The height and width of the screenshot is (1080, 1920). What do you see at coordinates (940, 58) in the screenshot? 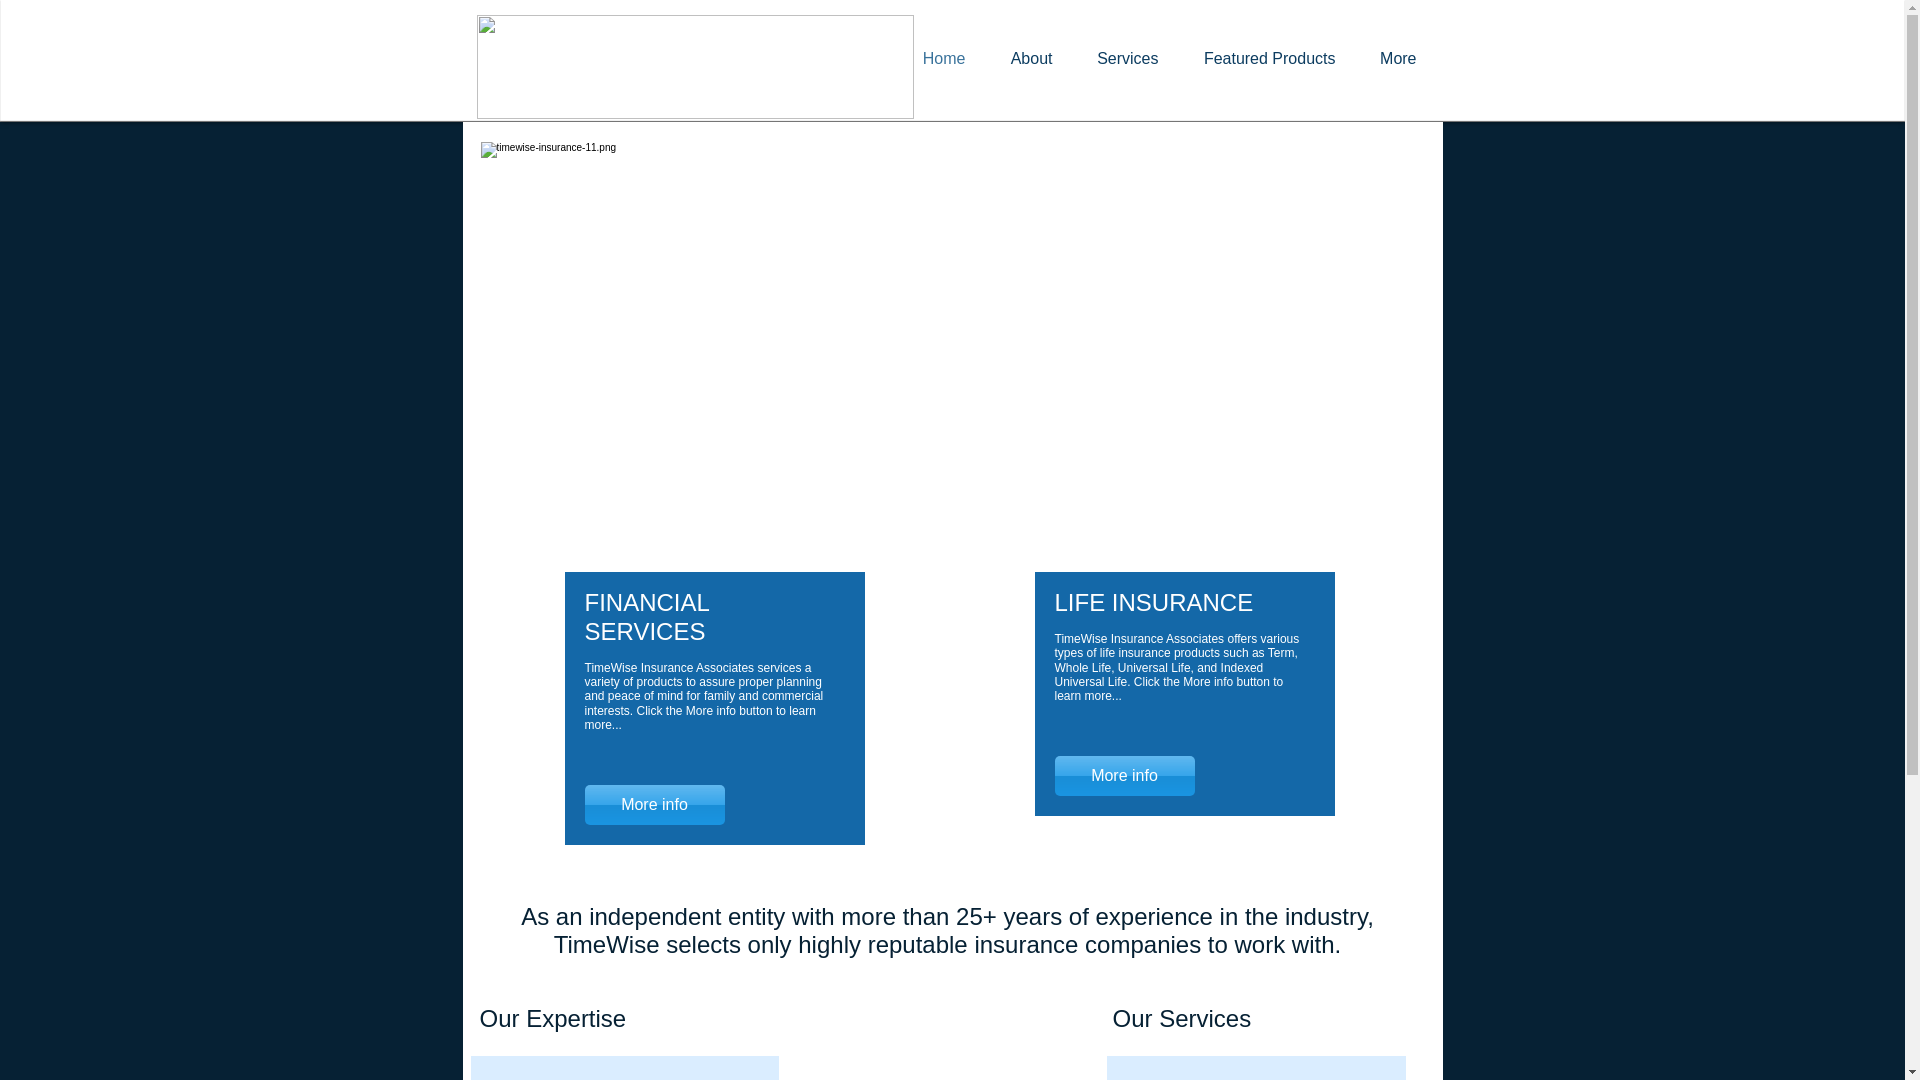
I see `Home` at bounding box center [940, 58].